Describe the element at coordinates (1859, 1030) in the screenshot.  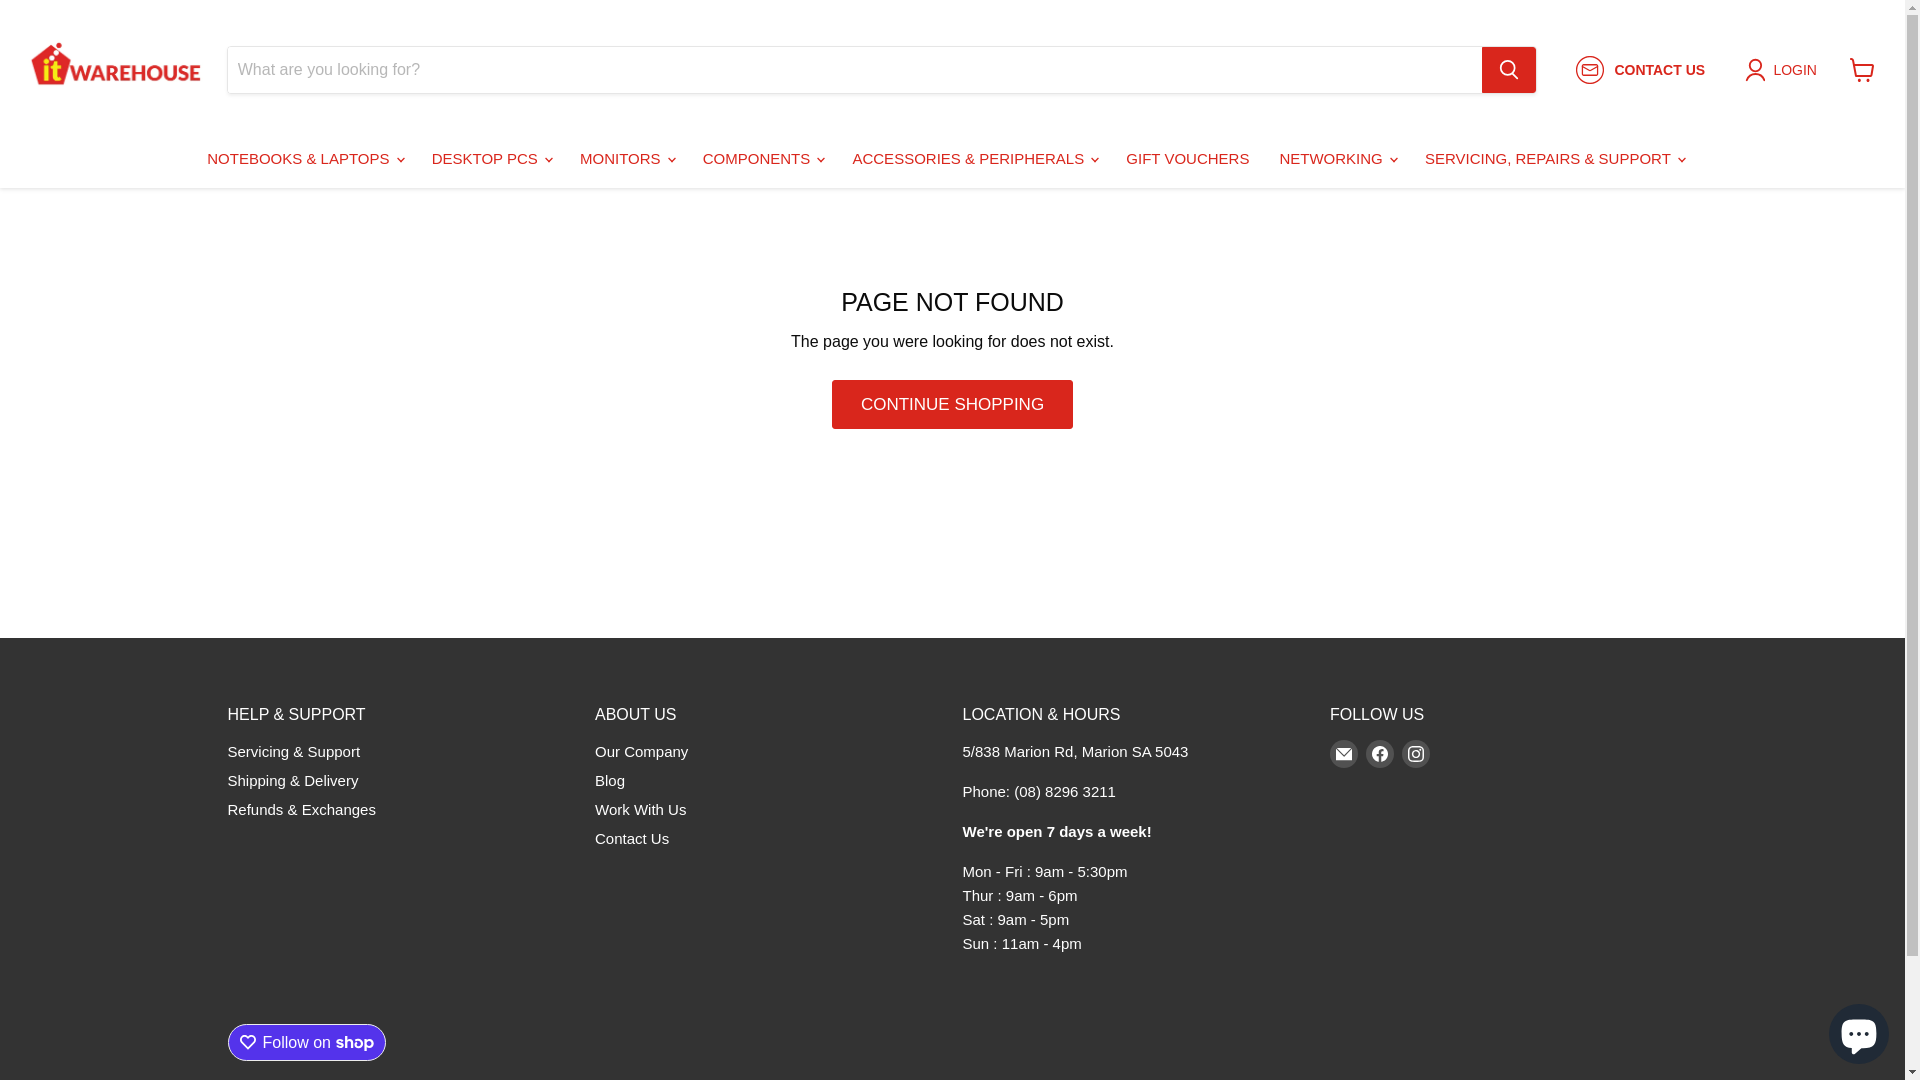
I see `Shopify online store chat` at that location.